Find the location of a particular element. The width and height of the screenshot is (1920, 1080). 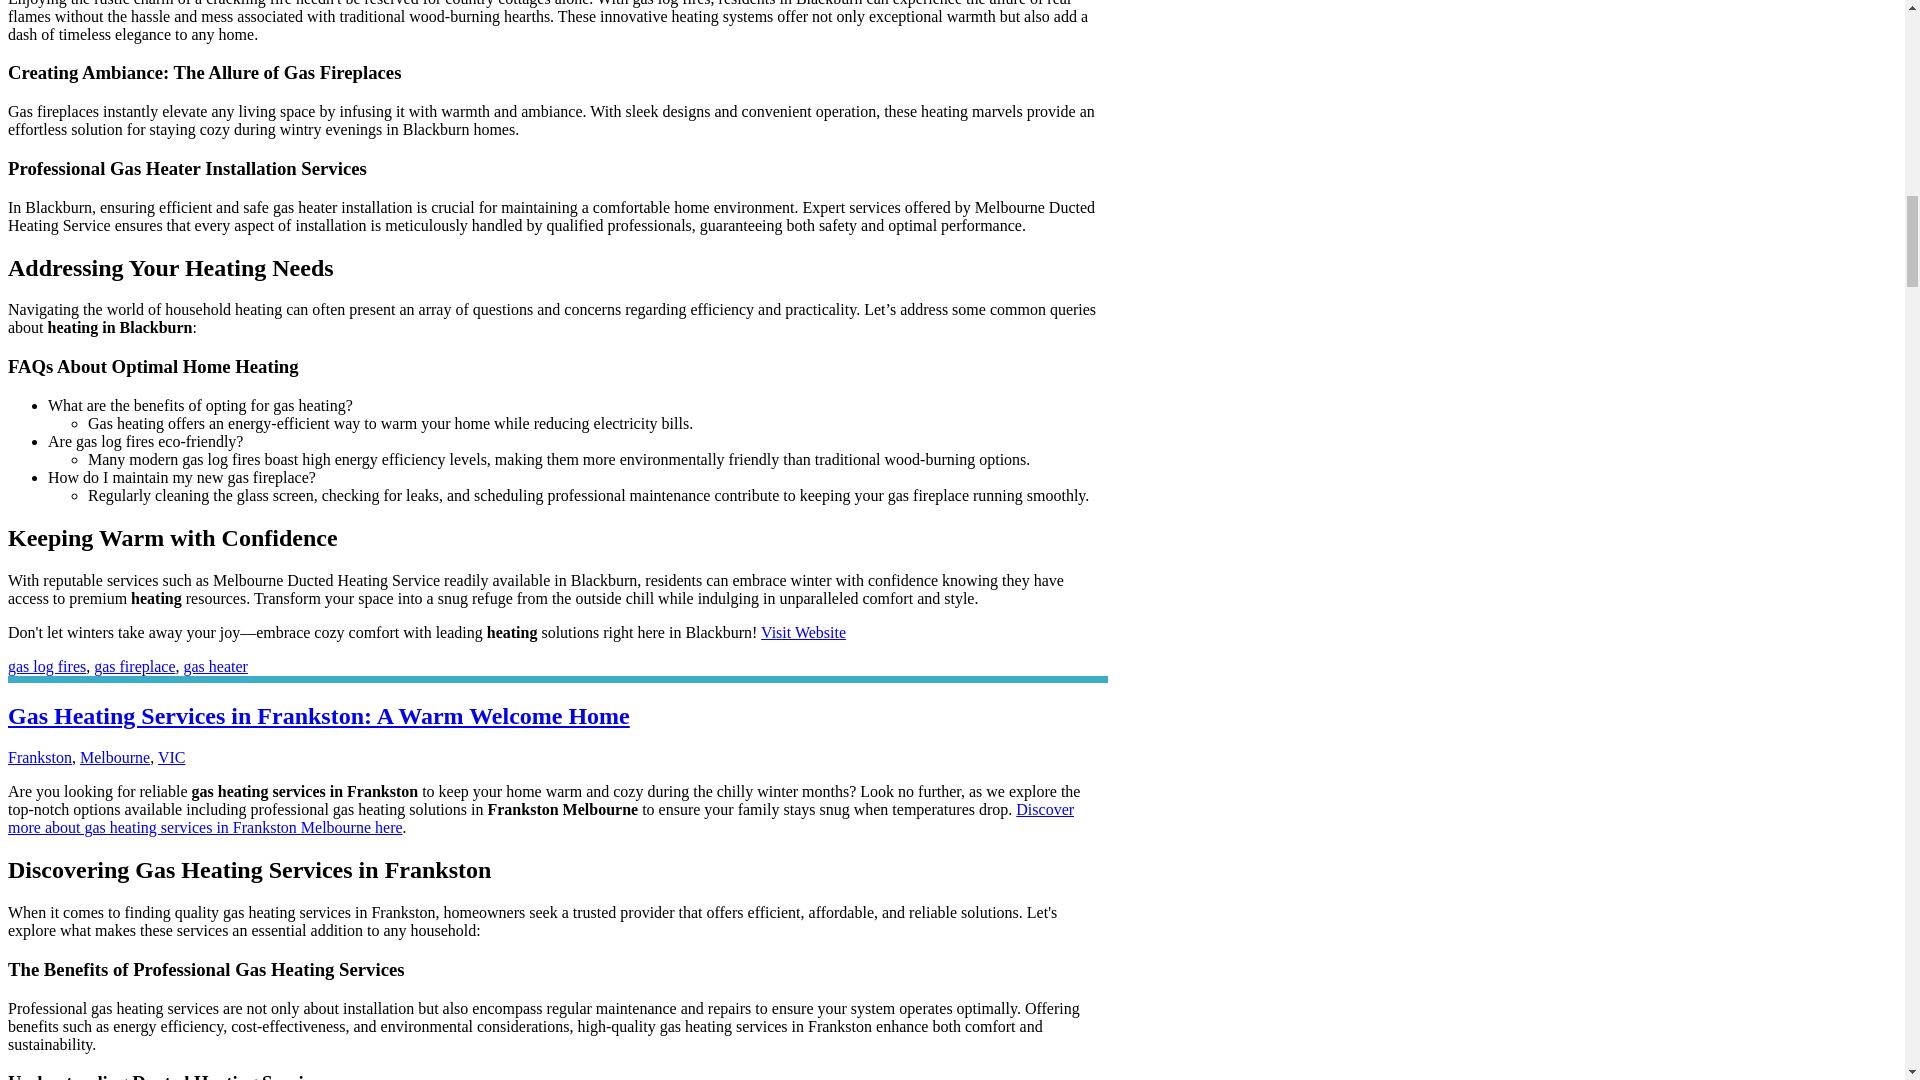

gas log fires is located at coordinates (46, 666).